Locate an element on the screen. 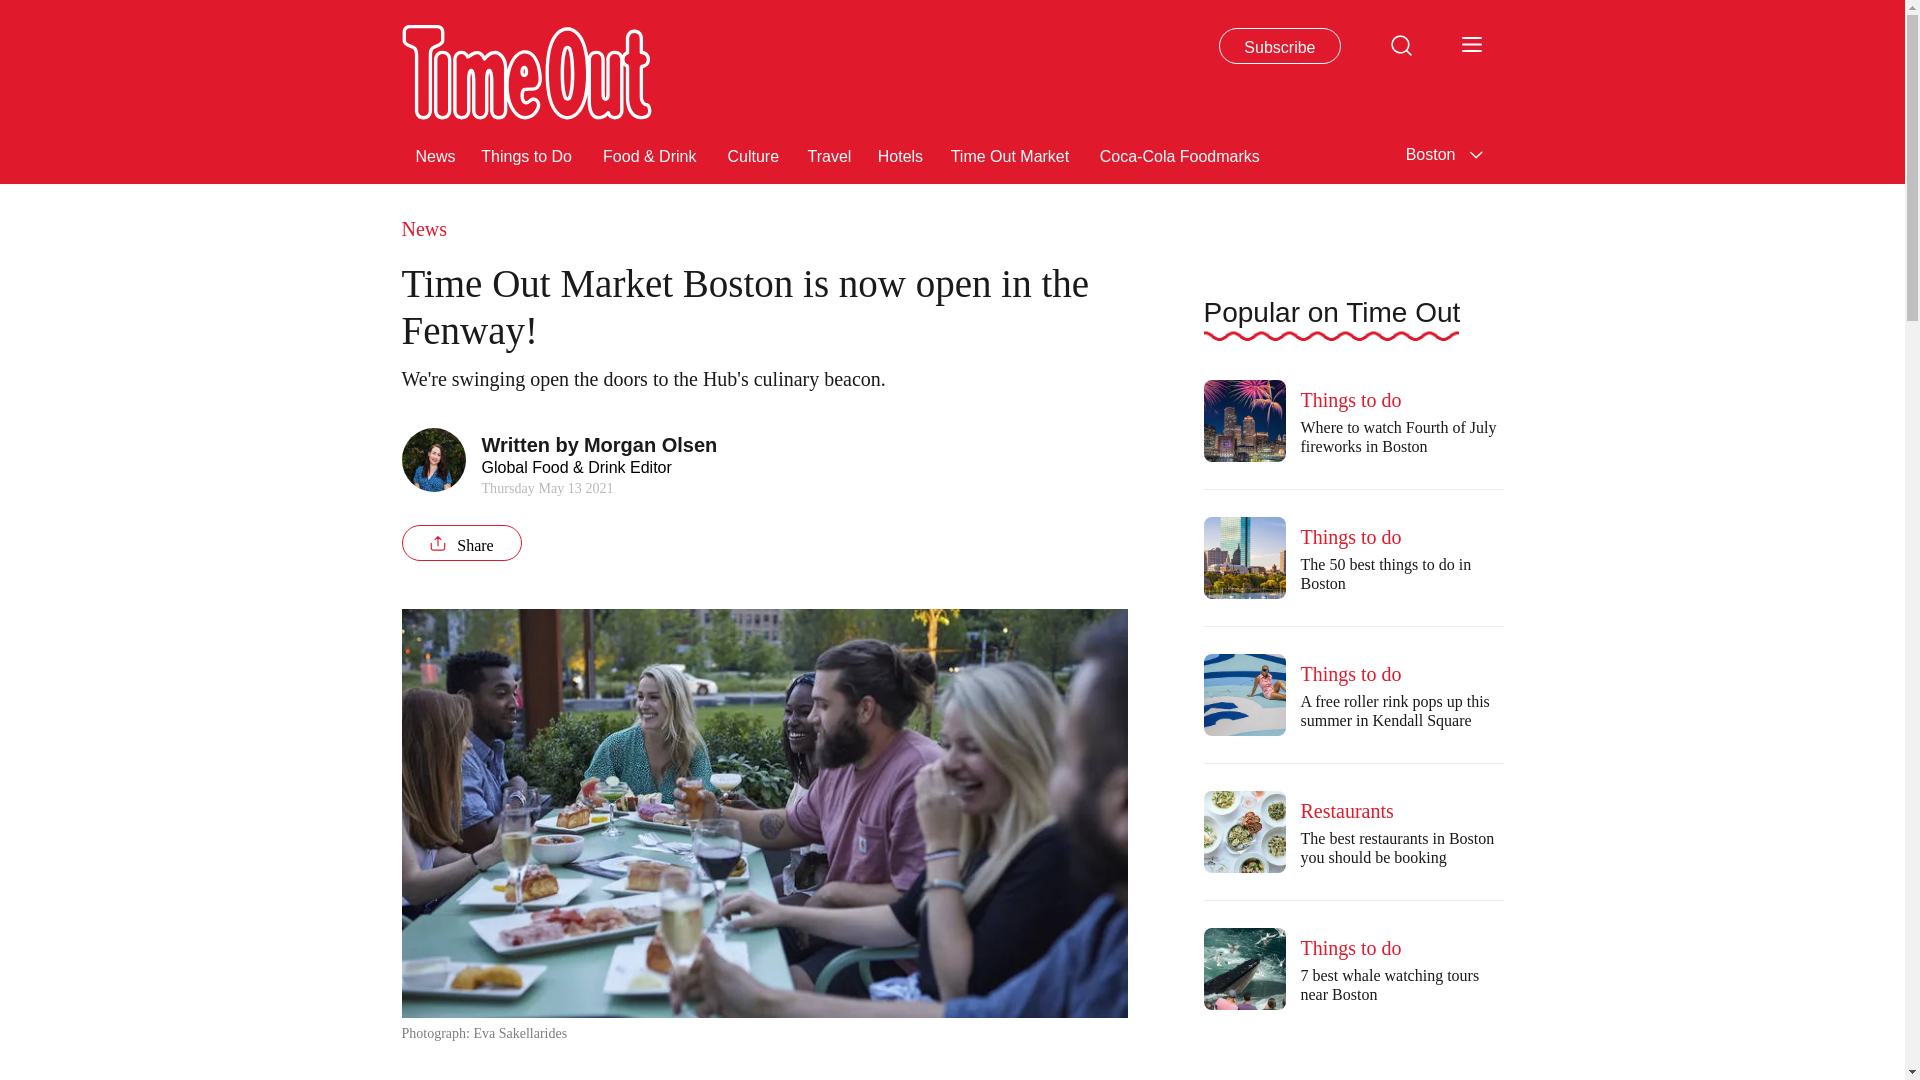 Image resolution: width=1920 pixels, height=1080 pixels. News is located at coordinates (437, 154).